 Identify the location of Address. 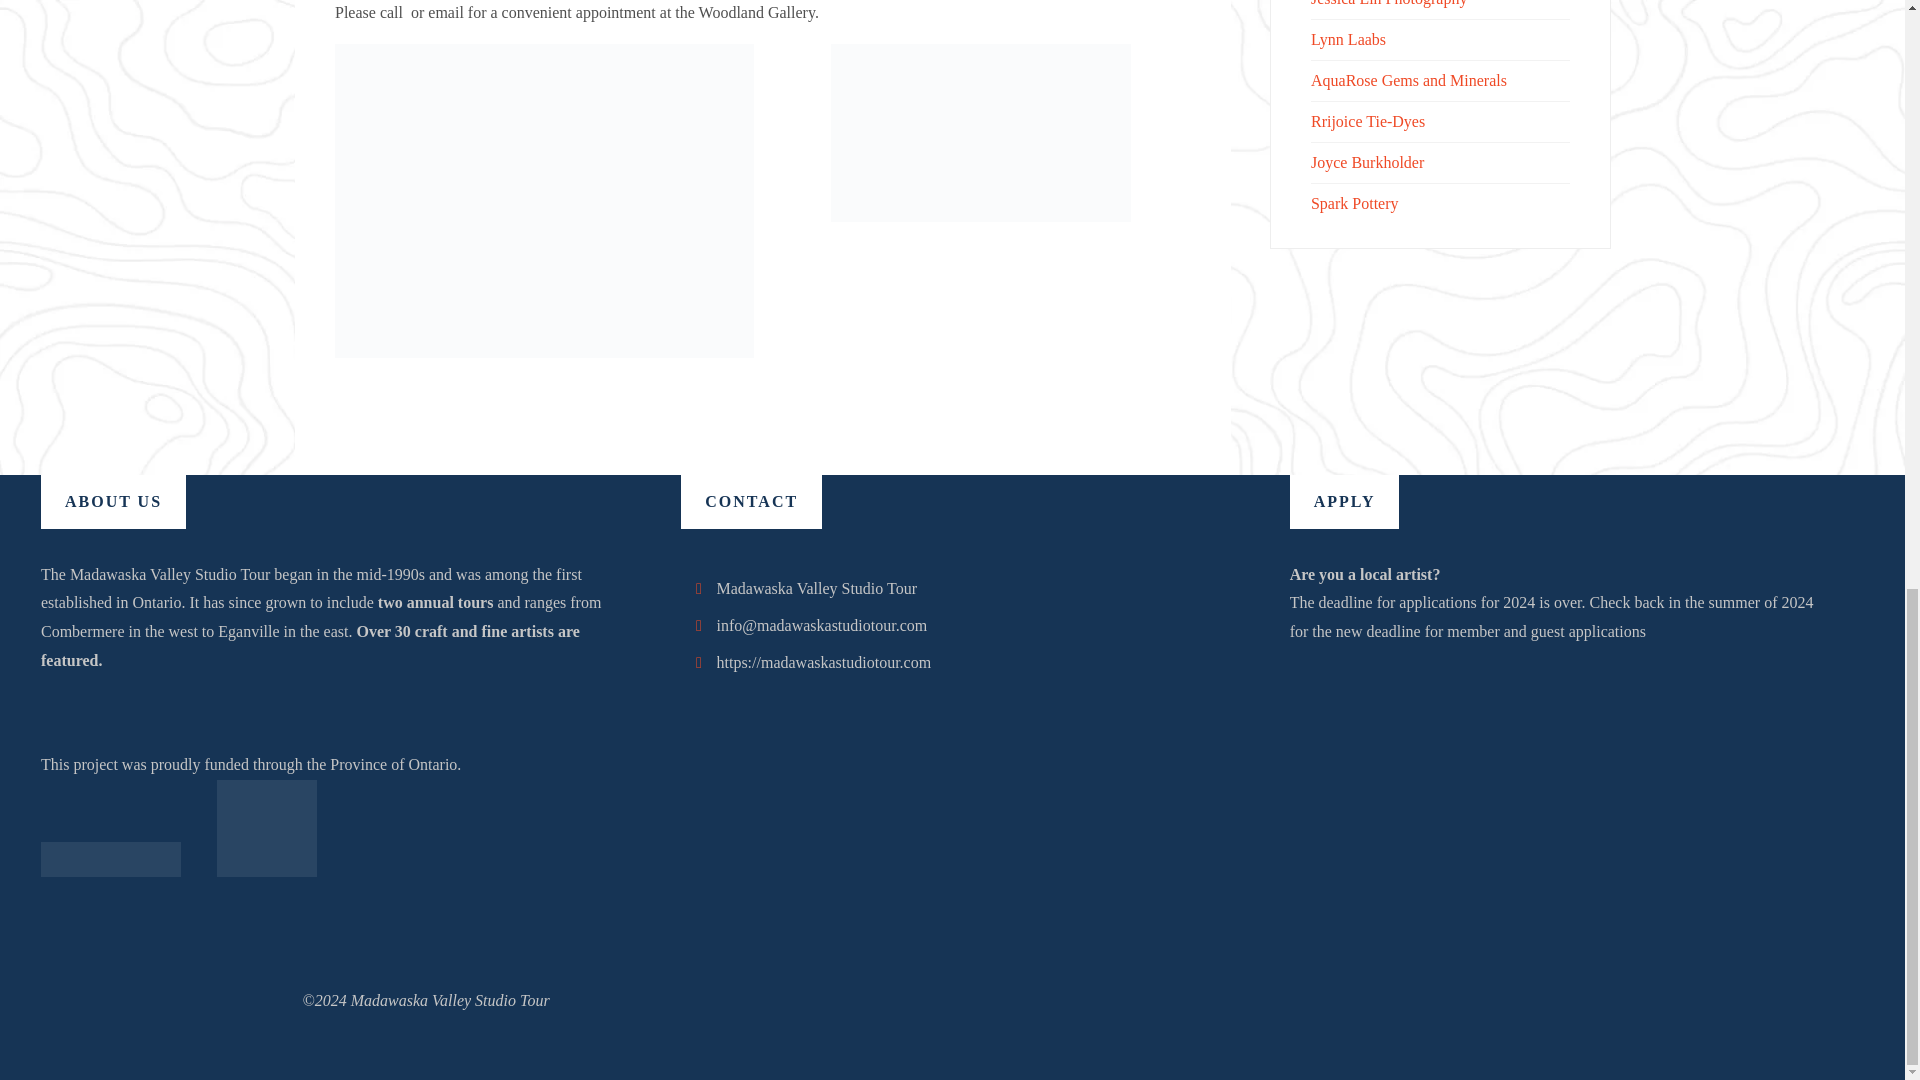
(698, 588).